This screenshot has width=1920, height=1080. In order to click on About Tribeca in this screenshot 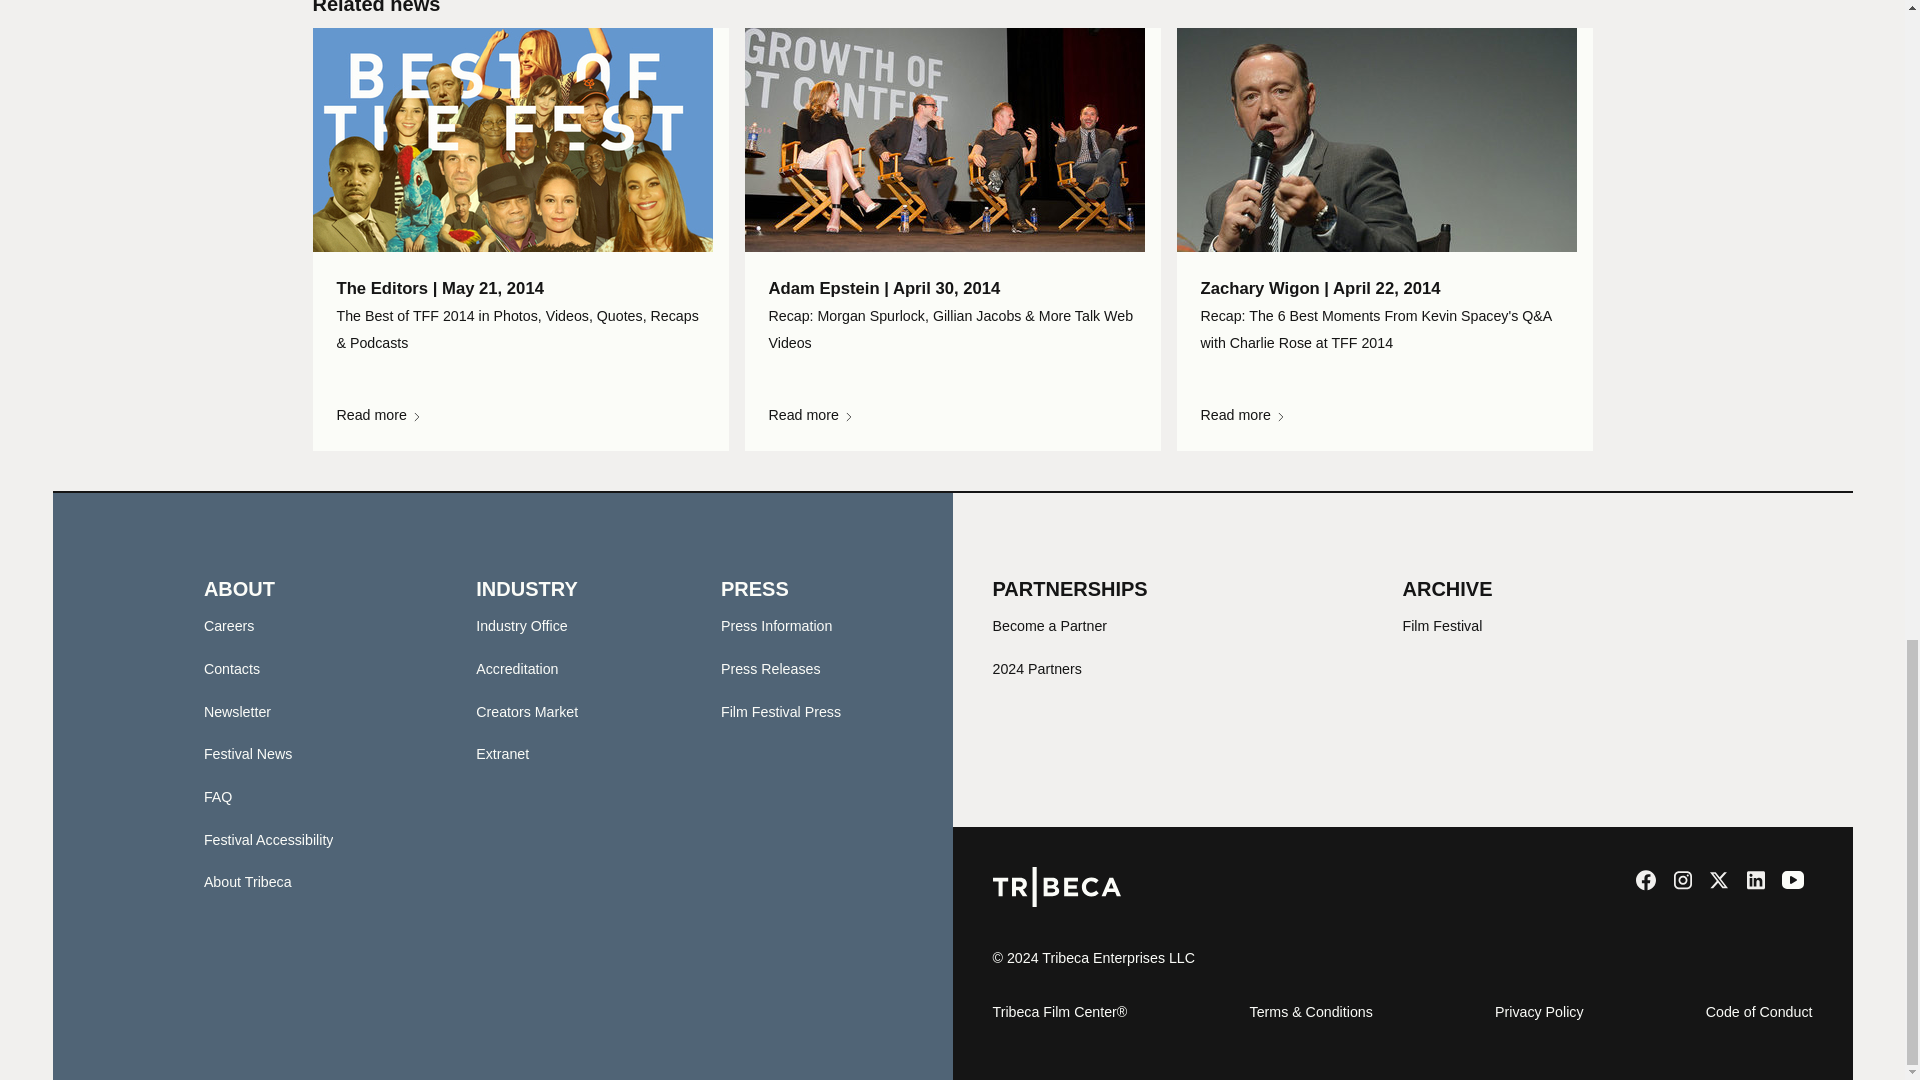, I will do `click(247, 881)`.